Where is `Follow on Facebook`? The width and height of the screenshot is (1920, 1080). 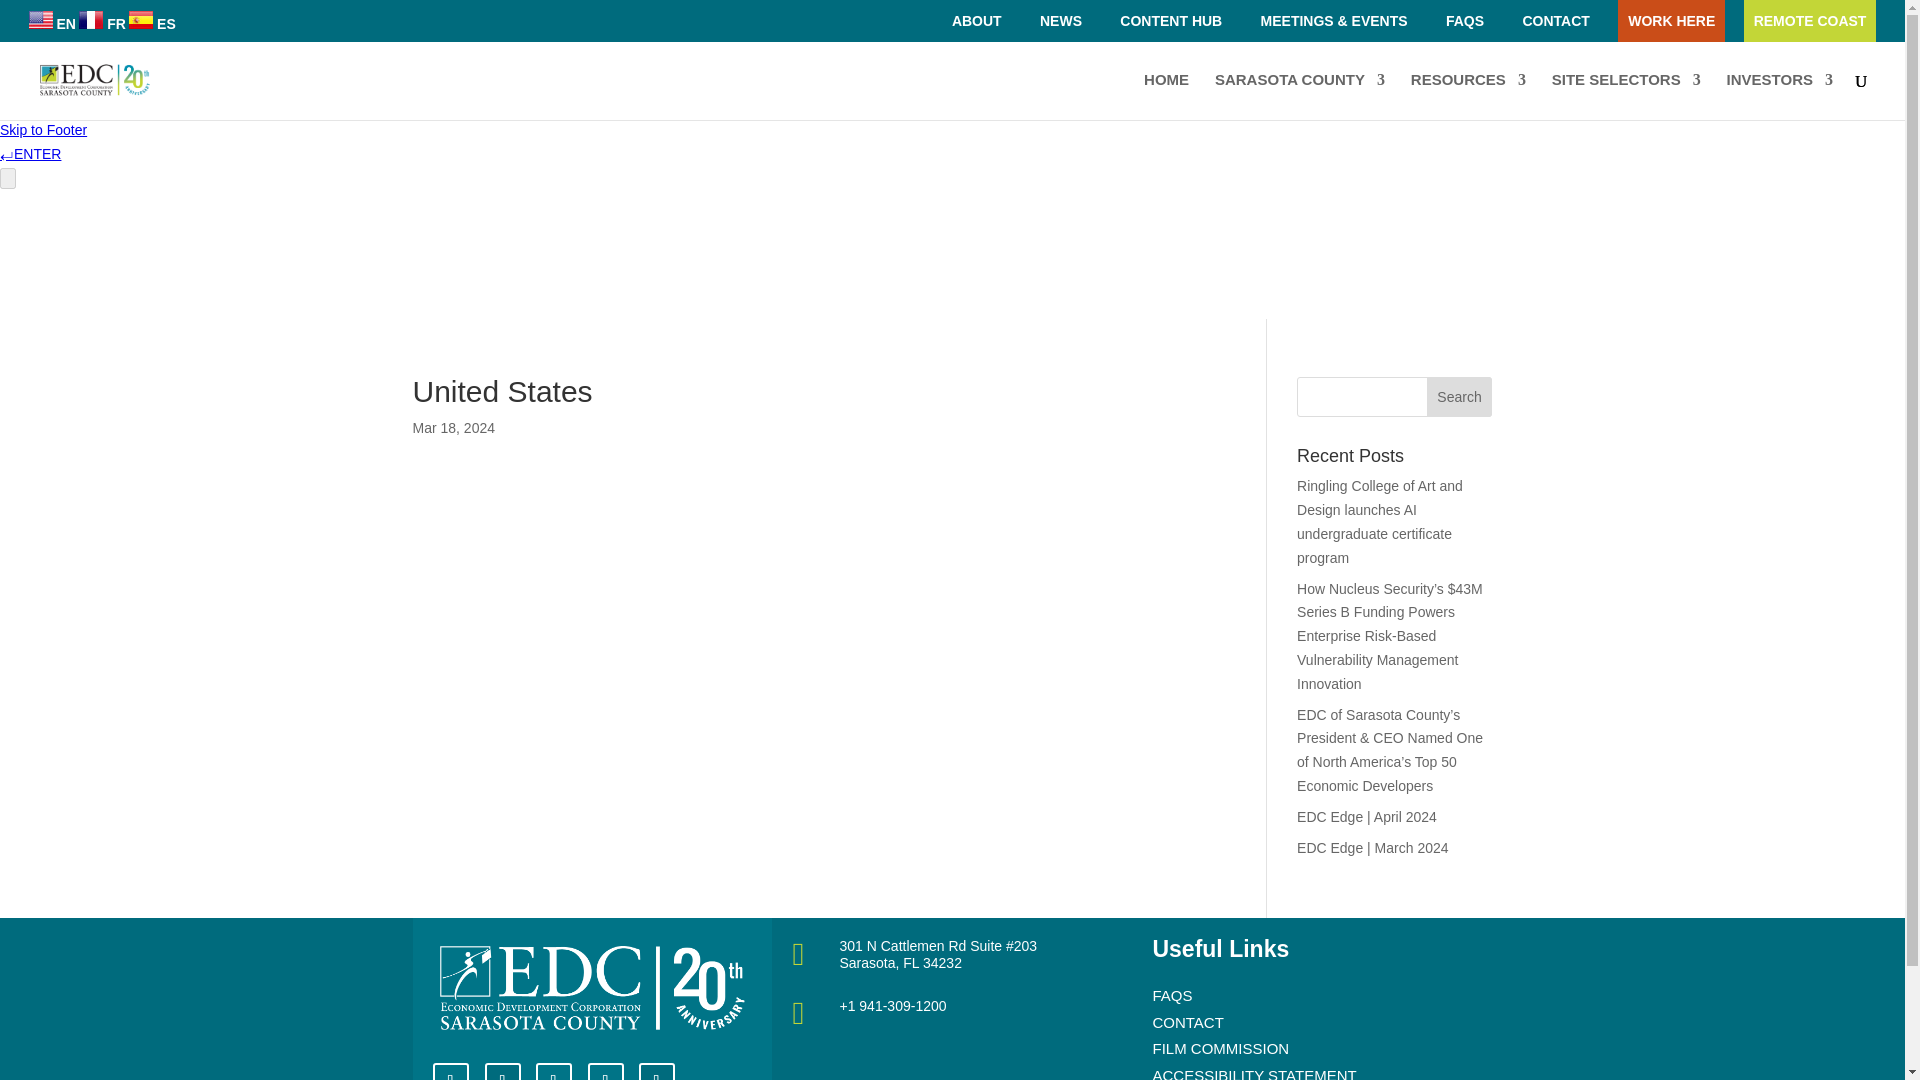 Follow on Facebook is located at coordinates (554, 1071).